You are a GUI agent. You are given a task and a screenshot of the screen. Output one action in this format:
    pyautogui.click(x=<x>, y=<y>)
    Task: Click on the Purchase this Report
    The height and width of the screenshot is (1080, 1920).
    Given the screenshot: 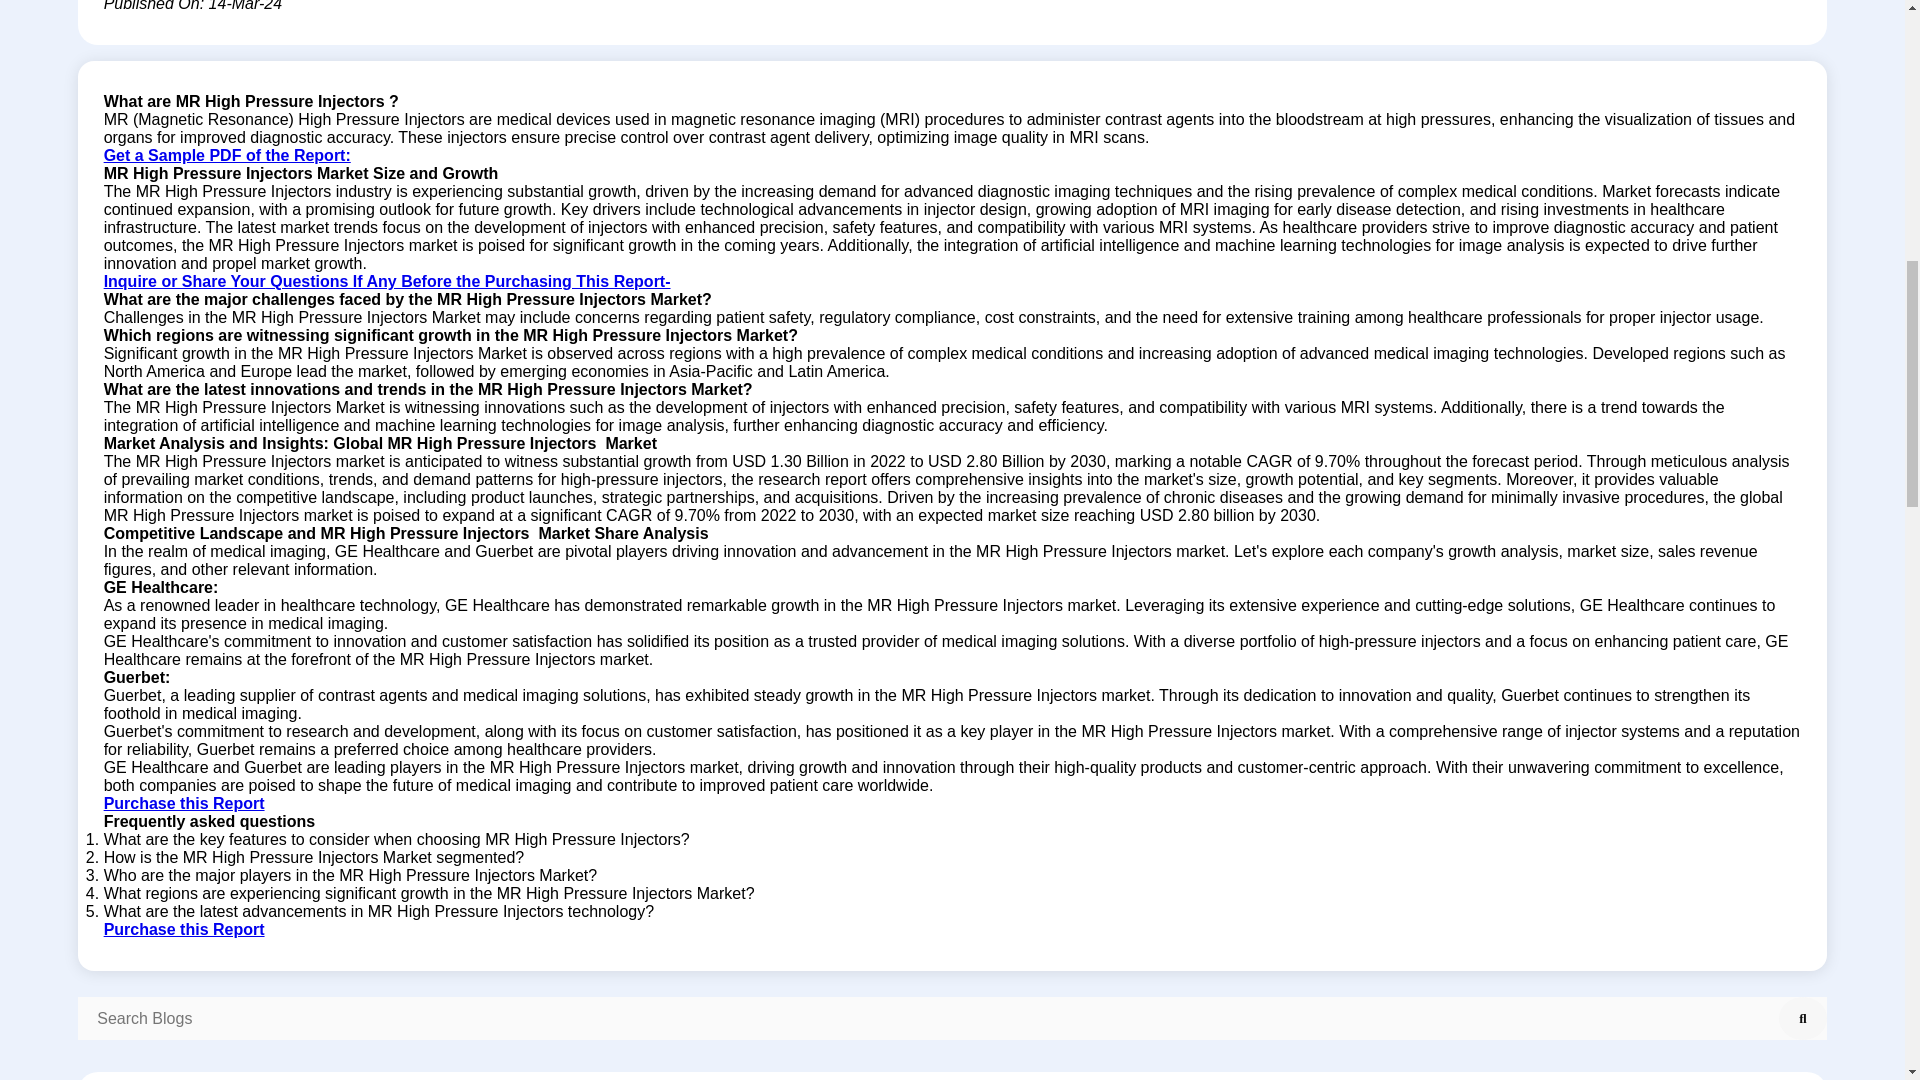 What is the action you would take?
    pyautogui.click(x=184, y=930)
    